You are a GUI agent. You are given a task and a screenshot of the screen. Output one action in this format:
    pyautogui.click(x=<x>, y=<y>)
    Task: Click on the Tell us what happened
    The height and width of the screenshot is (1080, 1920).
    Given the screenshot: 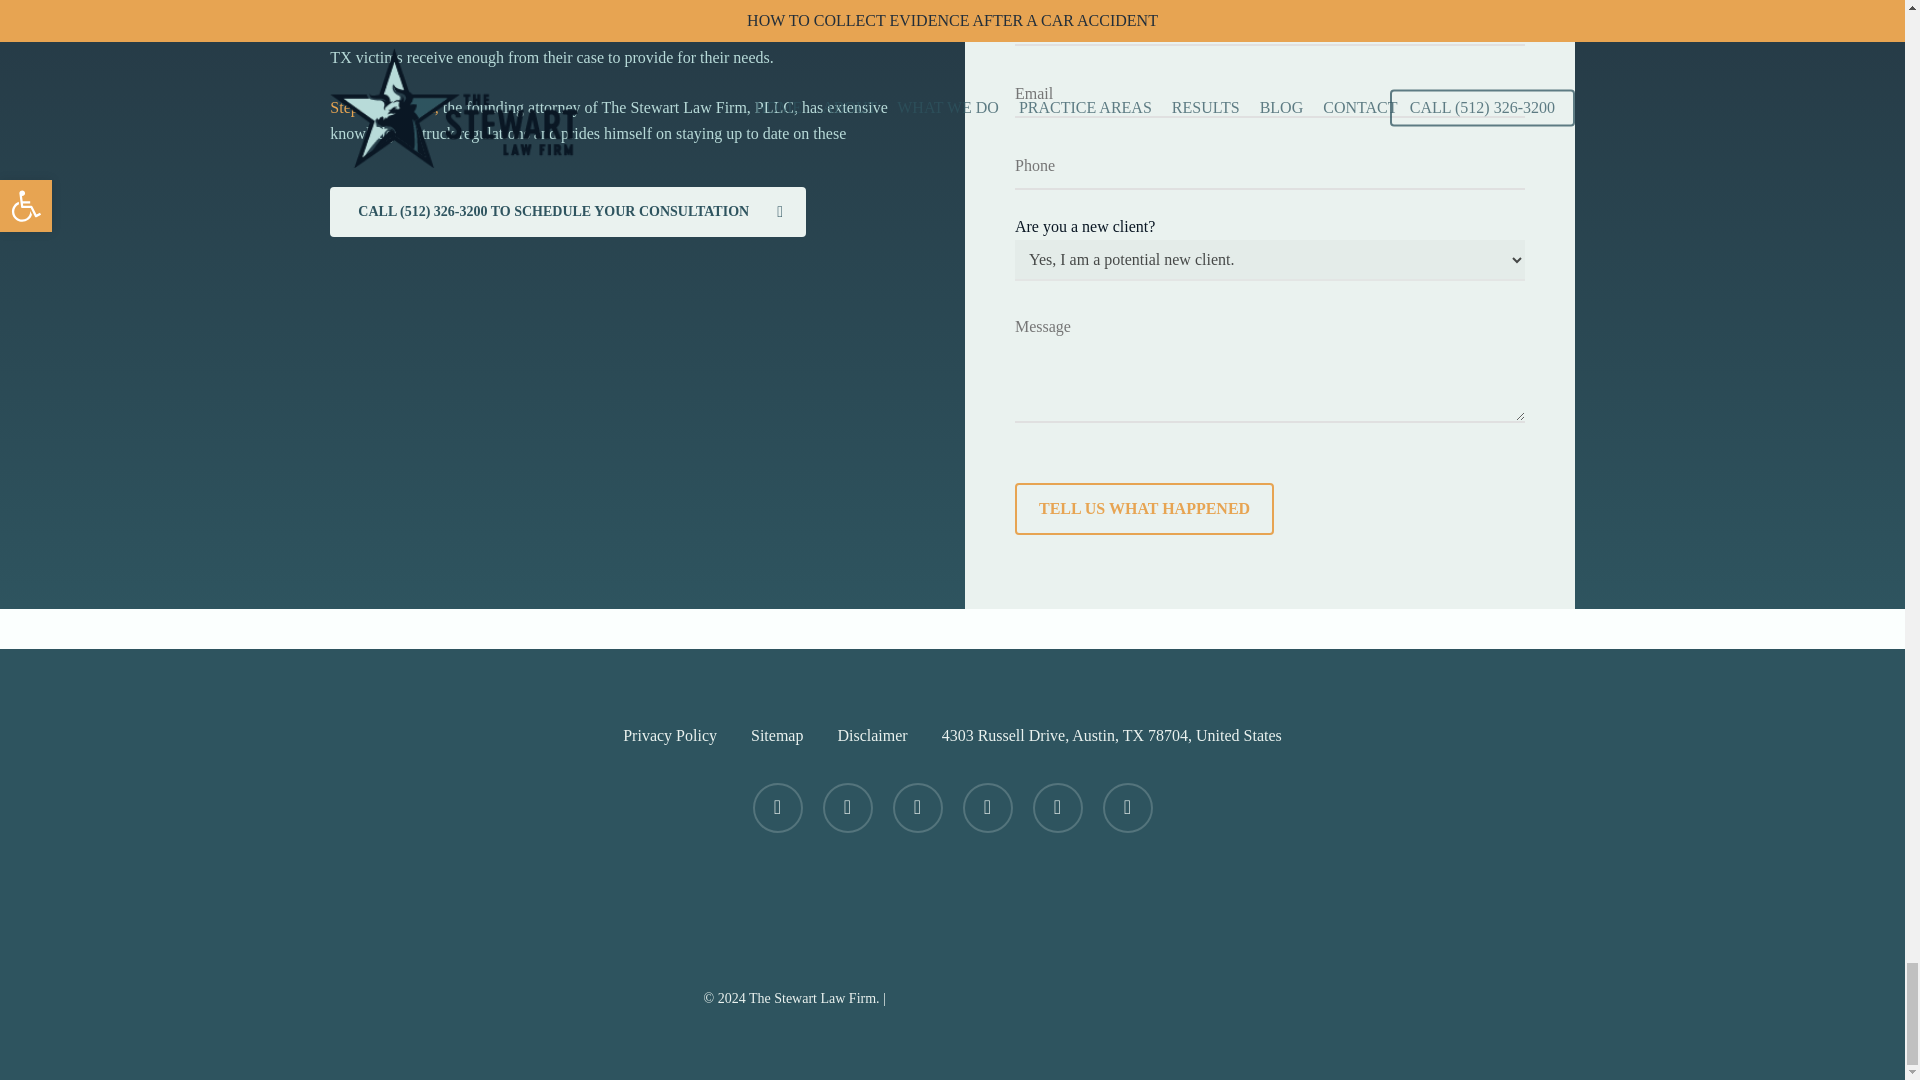 What is the action you would take?
    pyautogui.click(x=1144, y=508)
    